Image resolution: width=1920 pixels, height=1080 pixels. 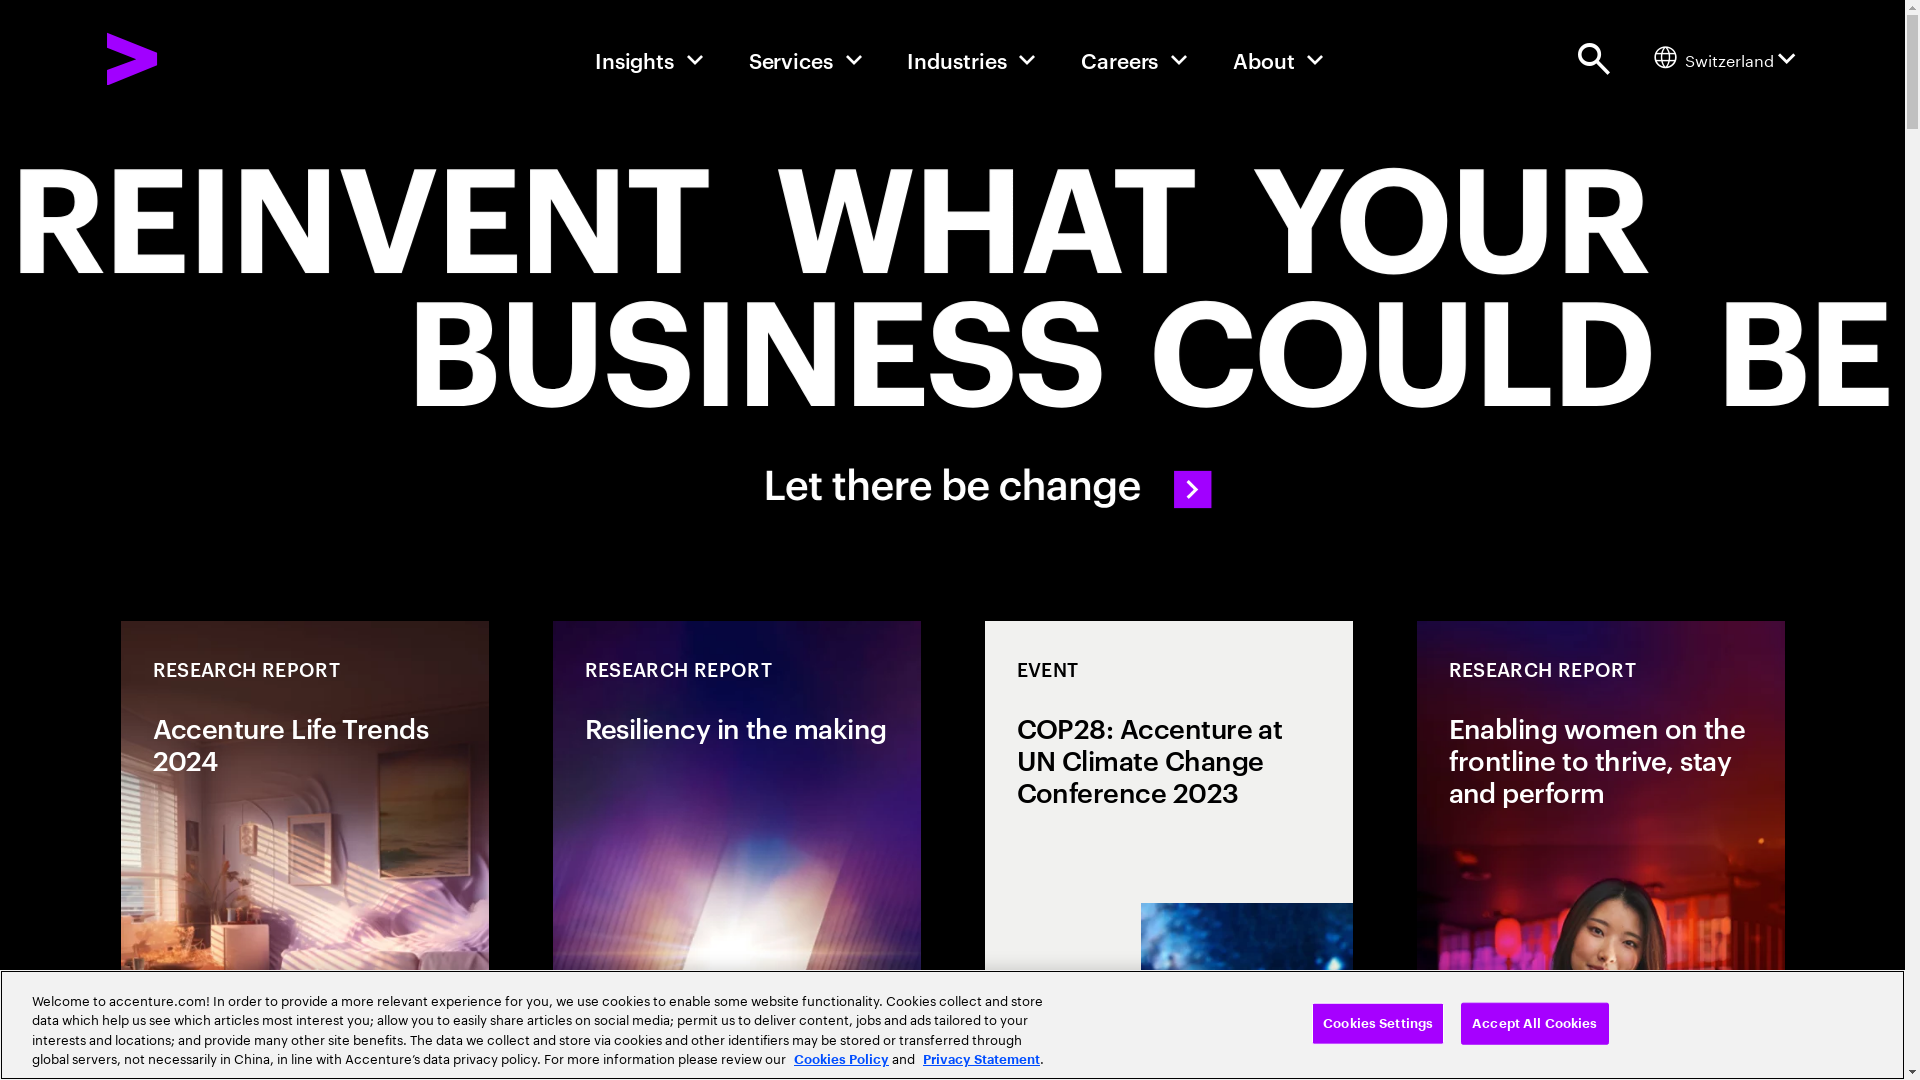 What do you see at coordinates (806, 59) in the screenshot?
I see `Services` at bounding box center [806, 59].